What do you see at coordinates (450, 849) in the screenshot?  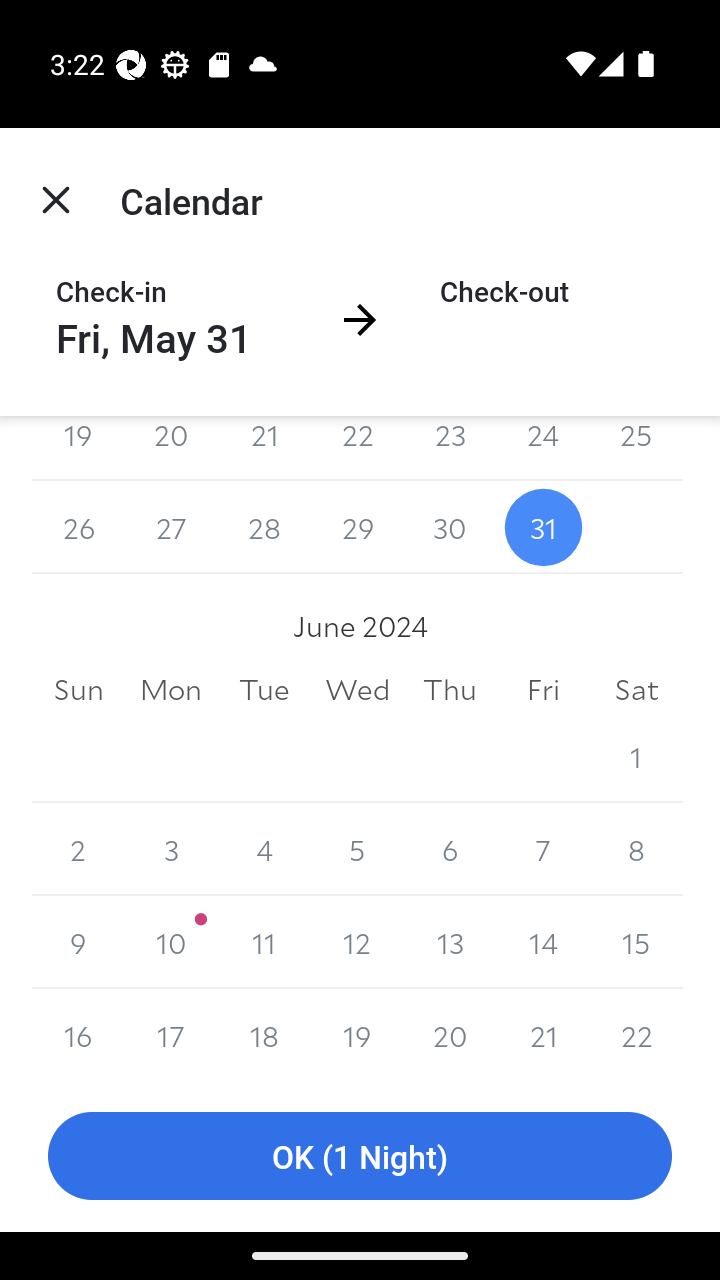 I see `6 6 June 2024` at bounding box center [450, 849].